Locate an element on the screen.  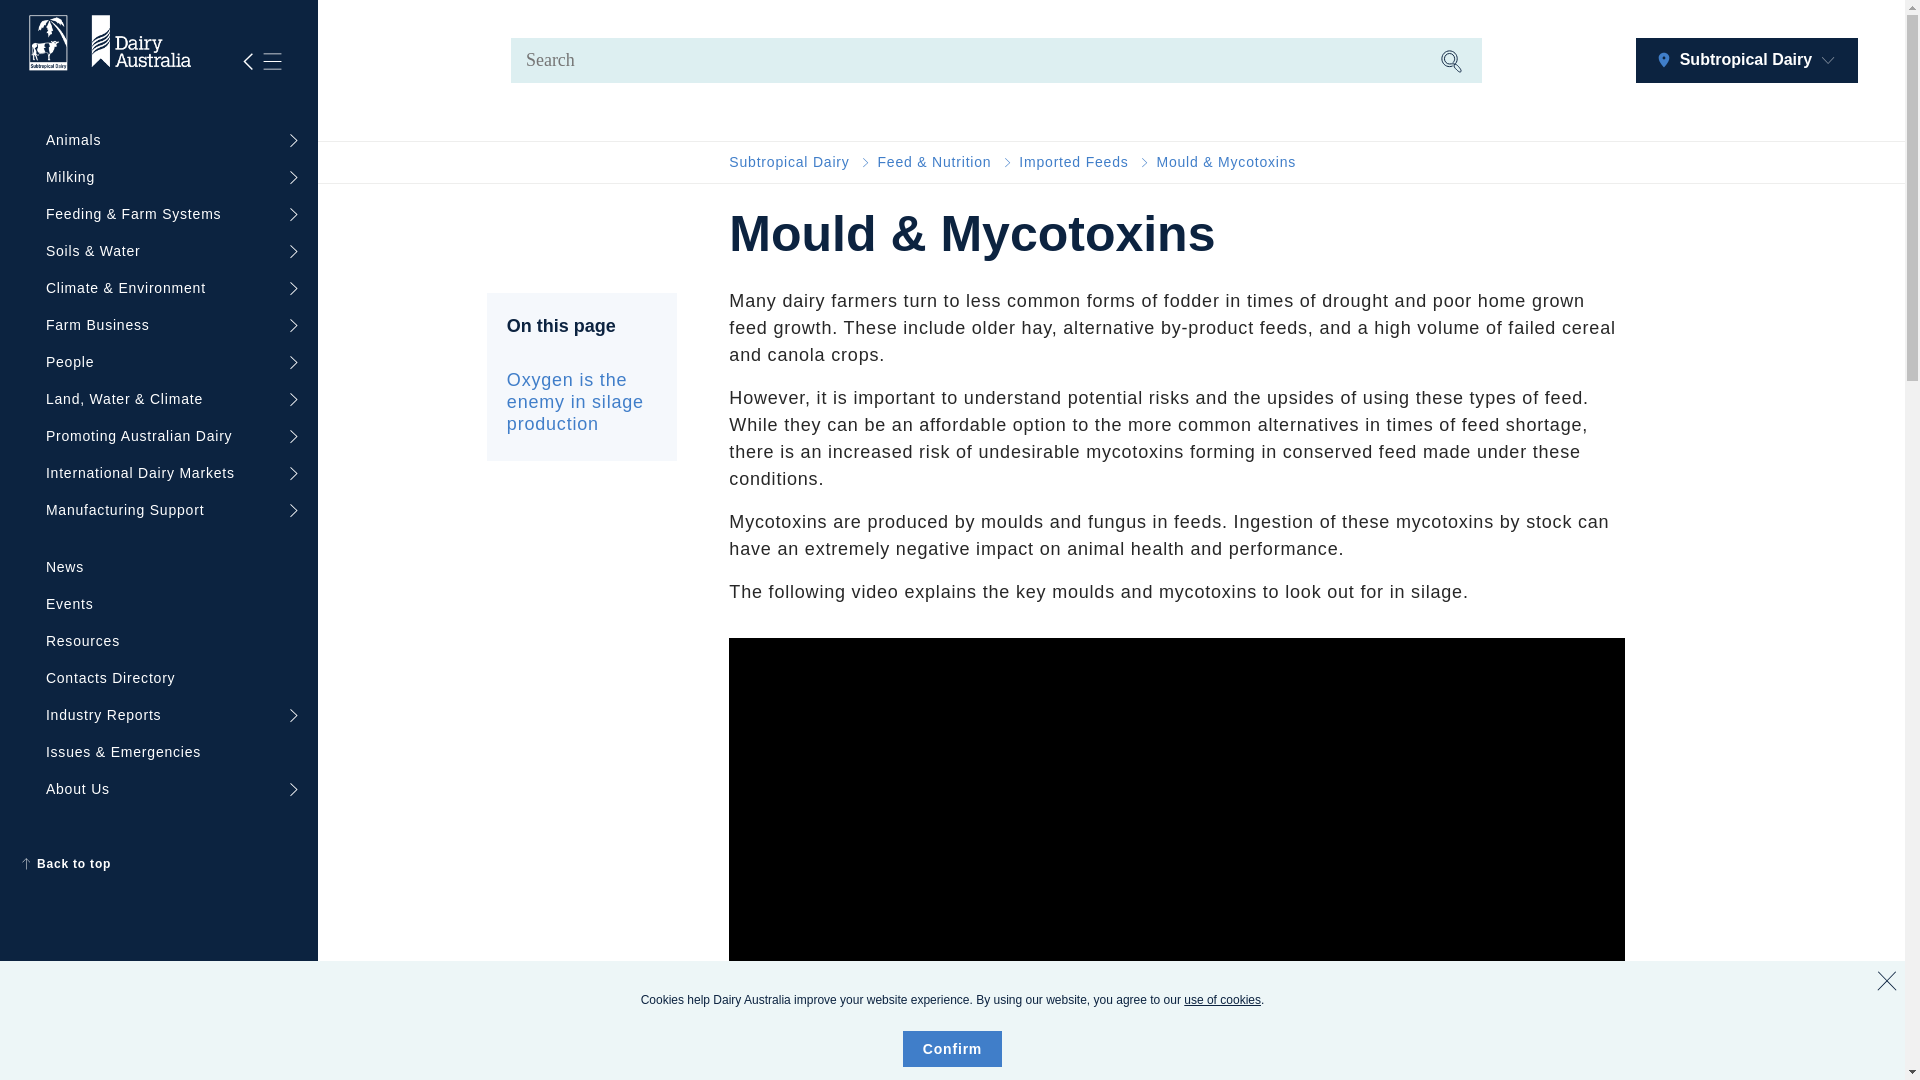
Oxygen is the enemy in silage production is located at coordinates (582, 402).